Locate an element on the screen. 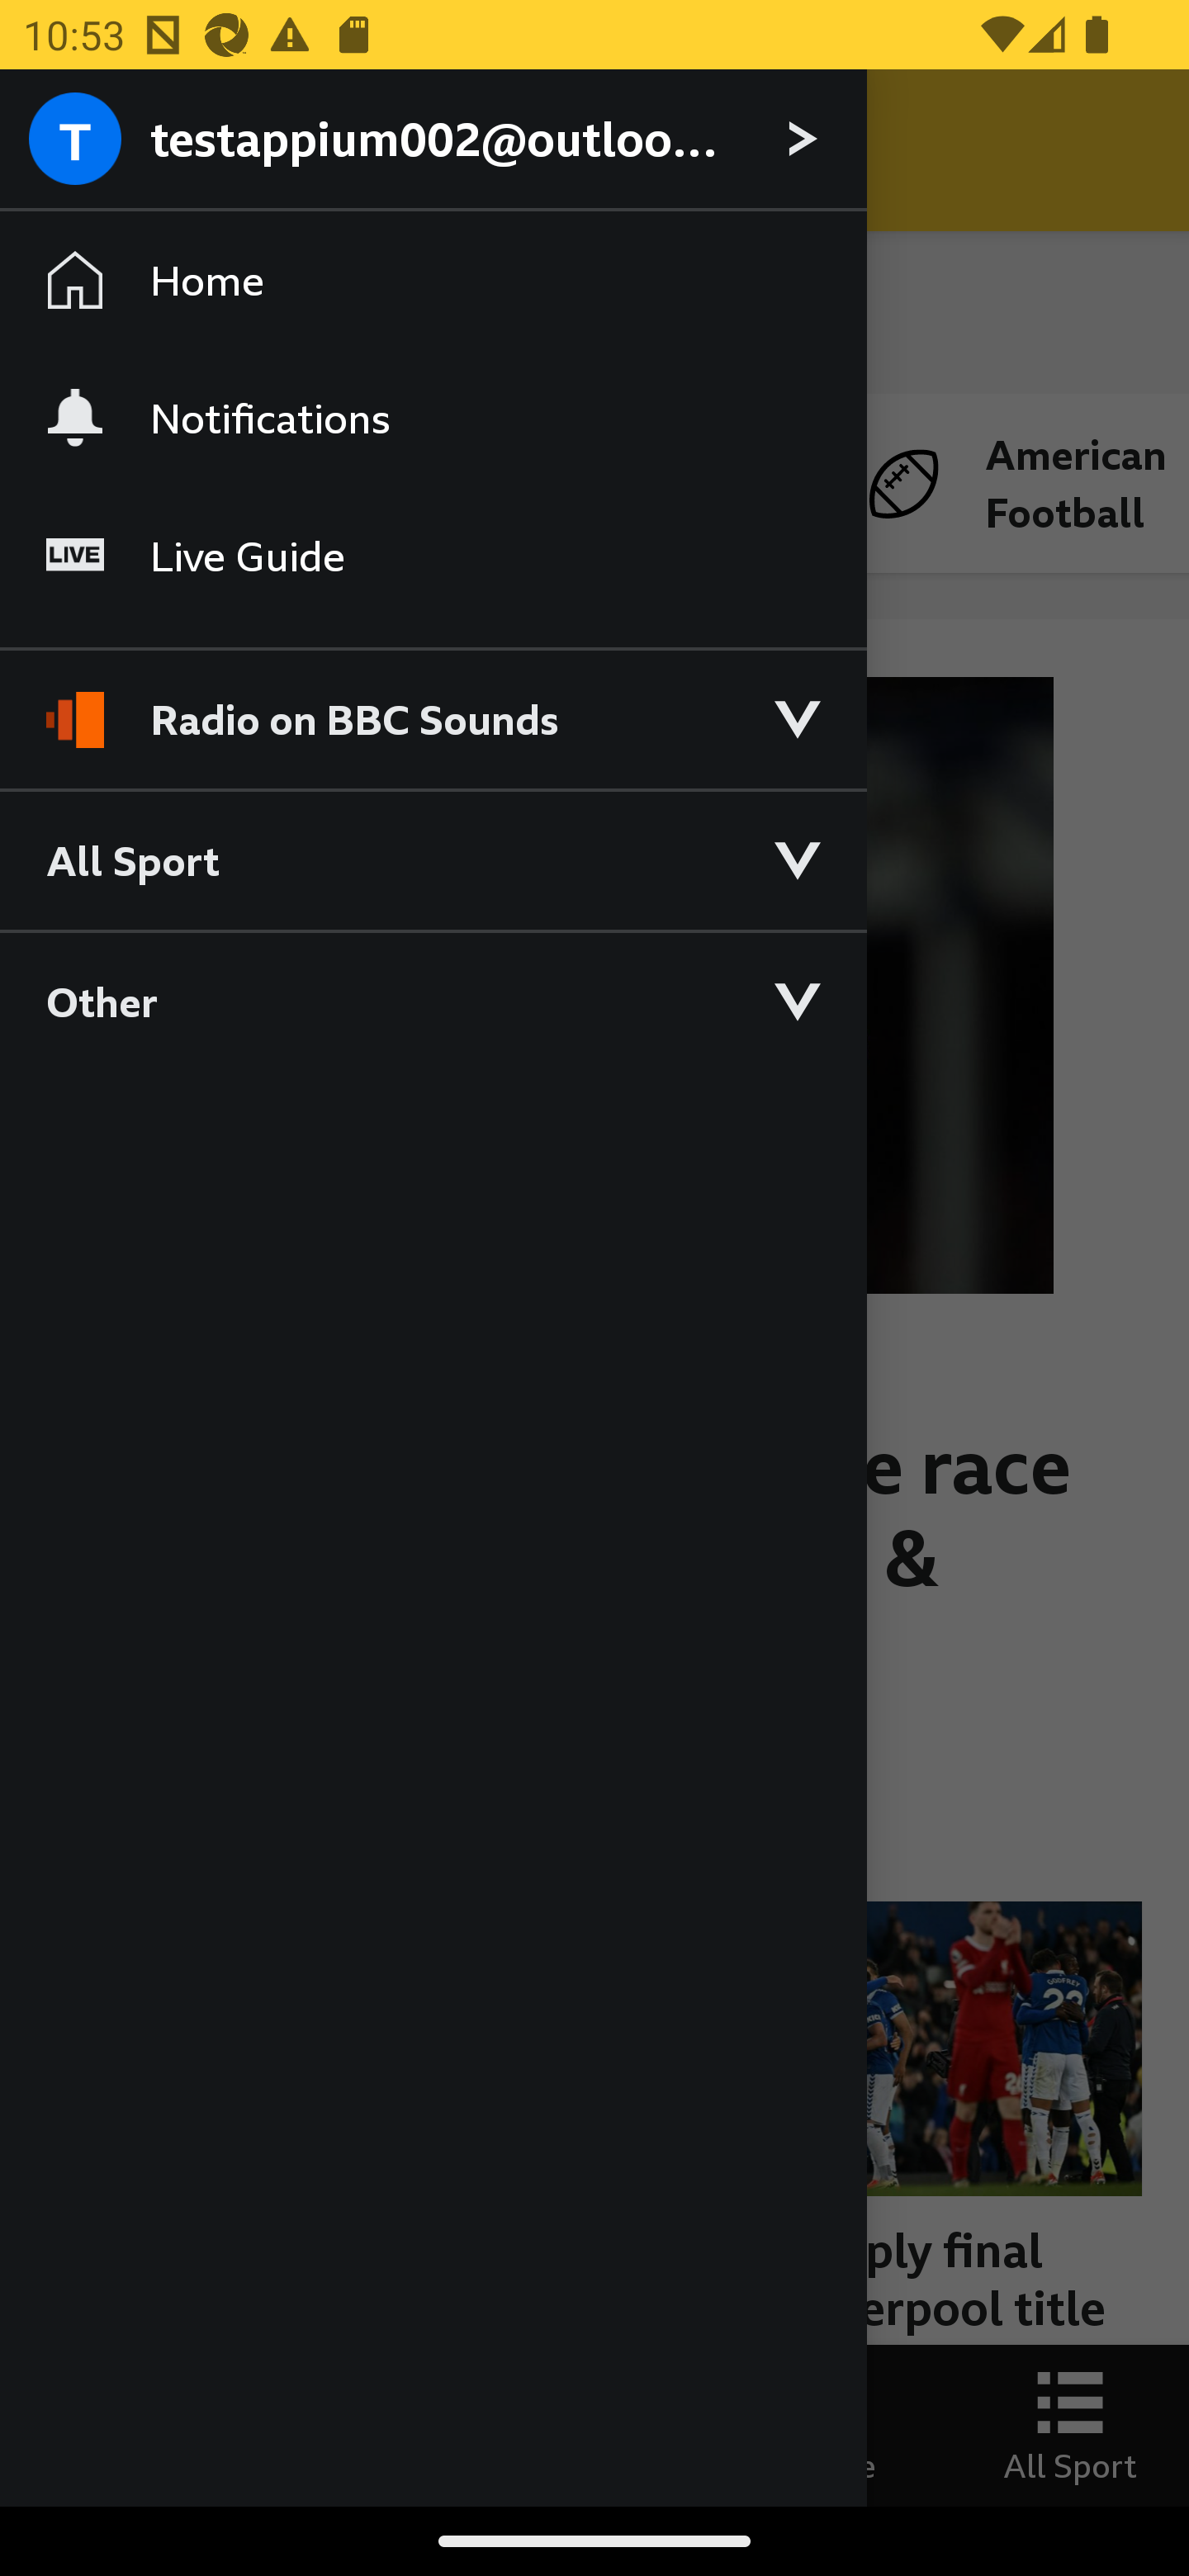 The image size is (1189, 2576). Radio on BBC Sounds is located at coordinates (433, 705).